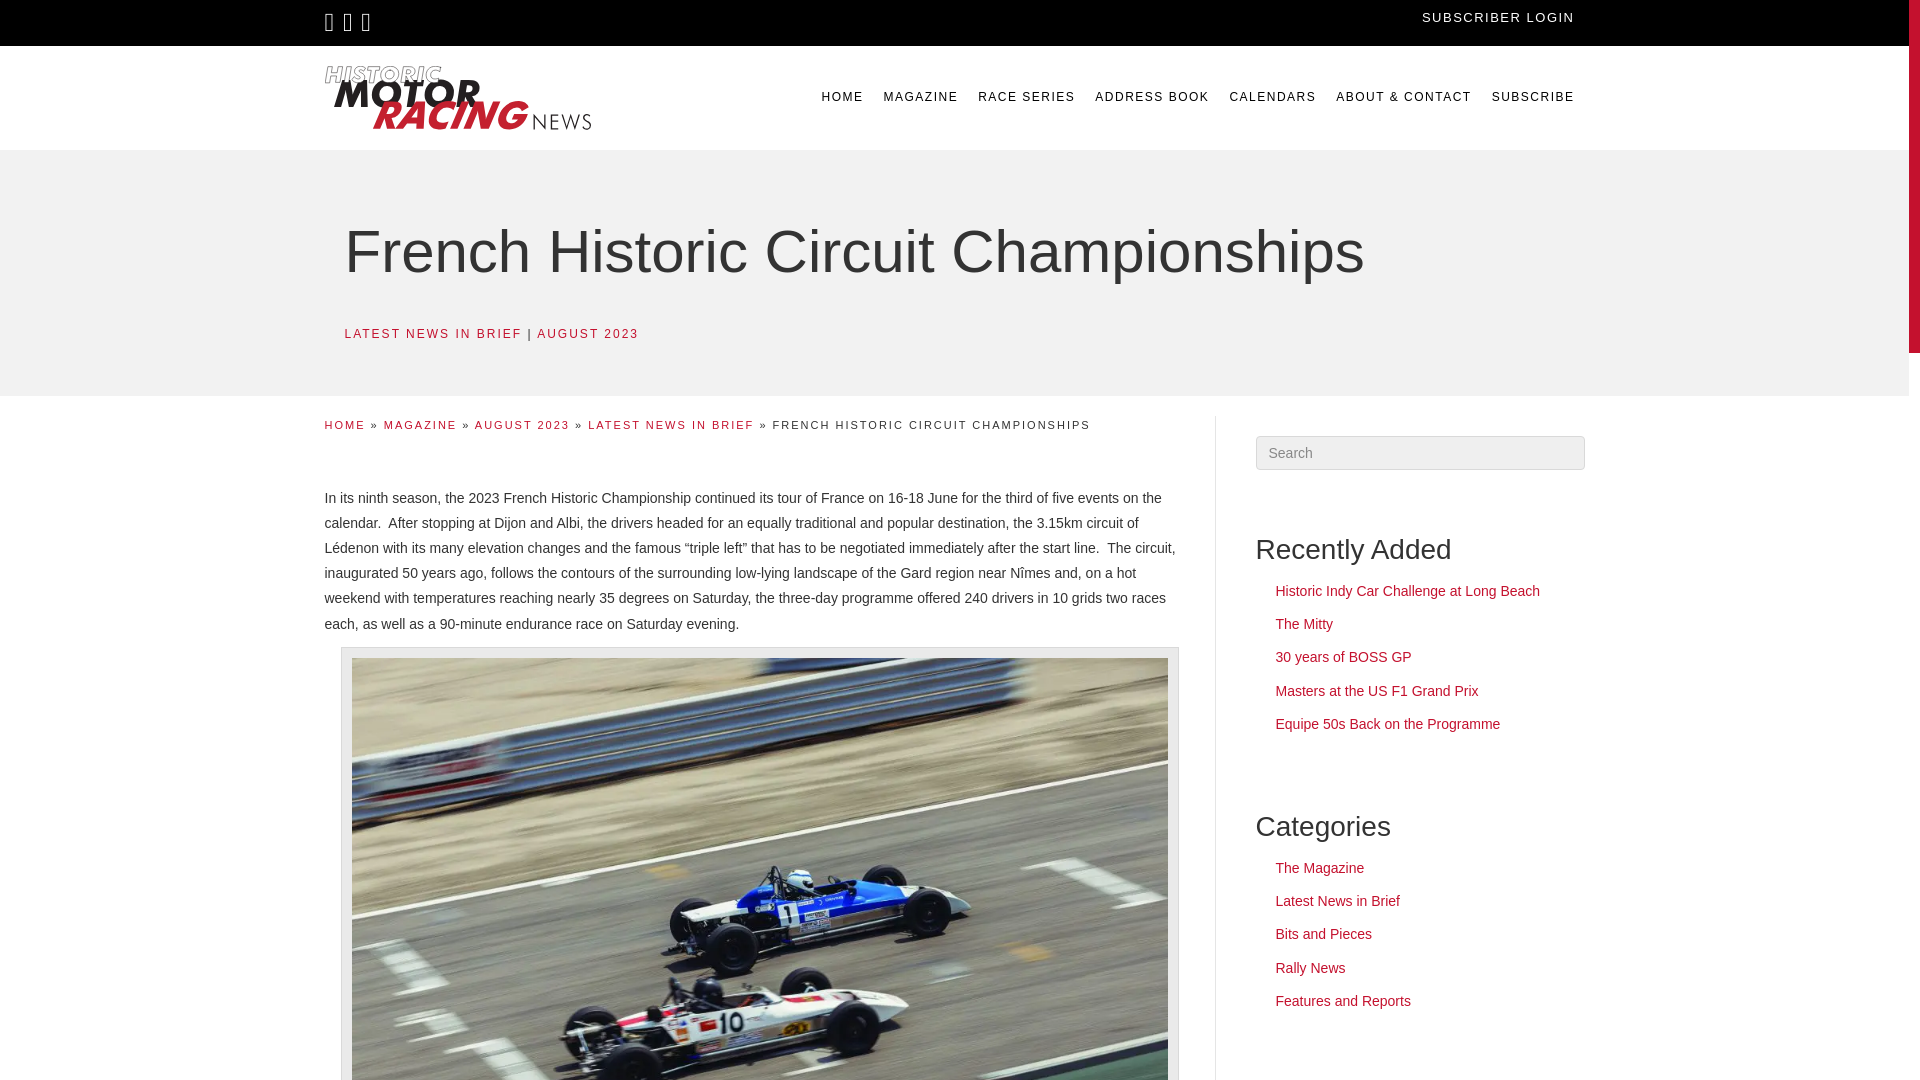 This screenshot has width=1920, height=1080. I want to click on LATEST NEWS IN BRIEF, so click(670, 424).